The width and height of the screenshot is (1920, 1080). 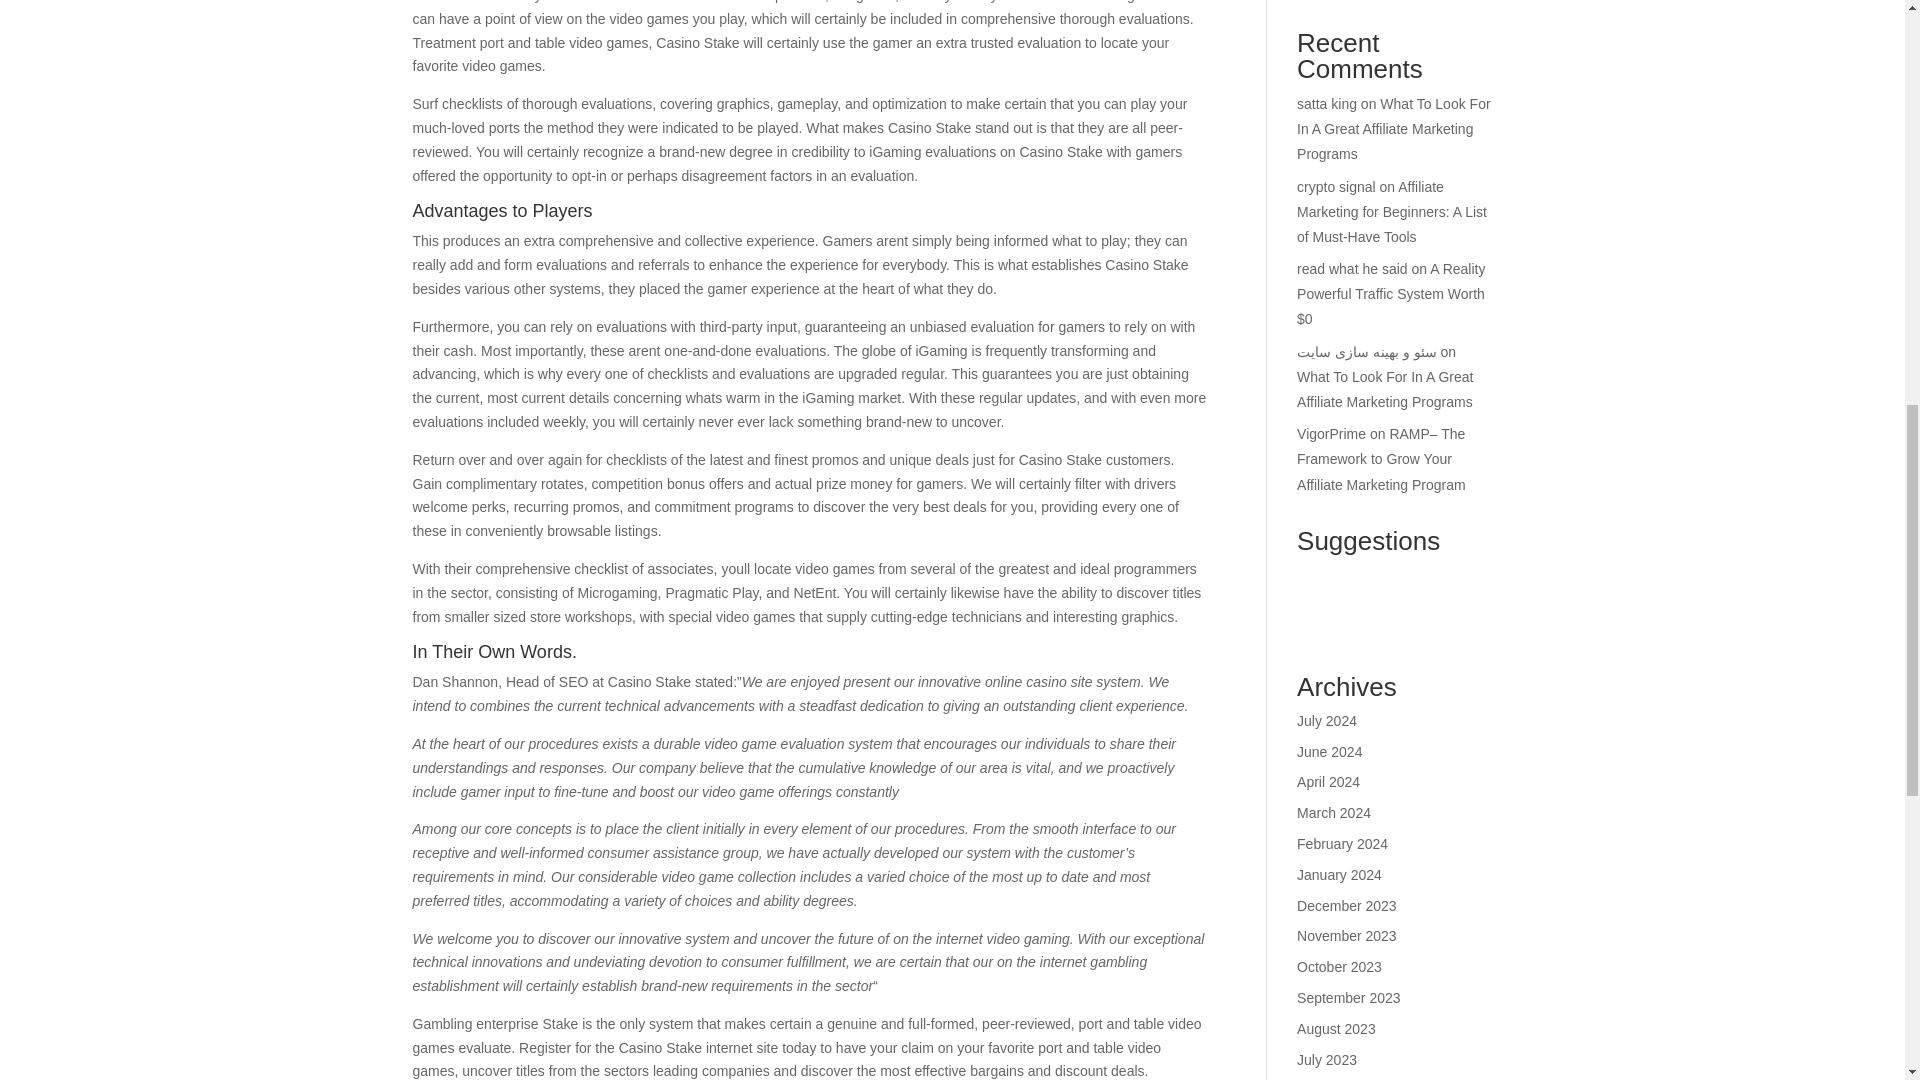 What do you see at coordinates (1328, 782) in the screenshot?
I see `April 2024` at bounding box center [1328, 782].